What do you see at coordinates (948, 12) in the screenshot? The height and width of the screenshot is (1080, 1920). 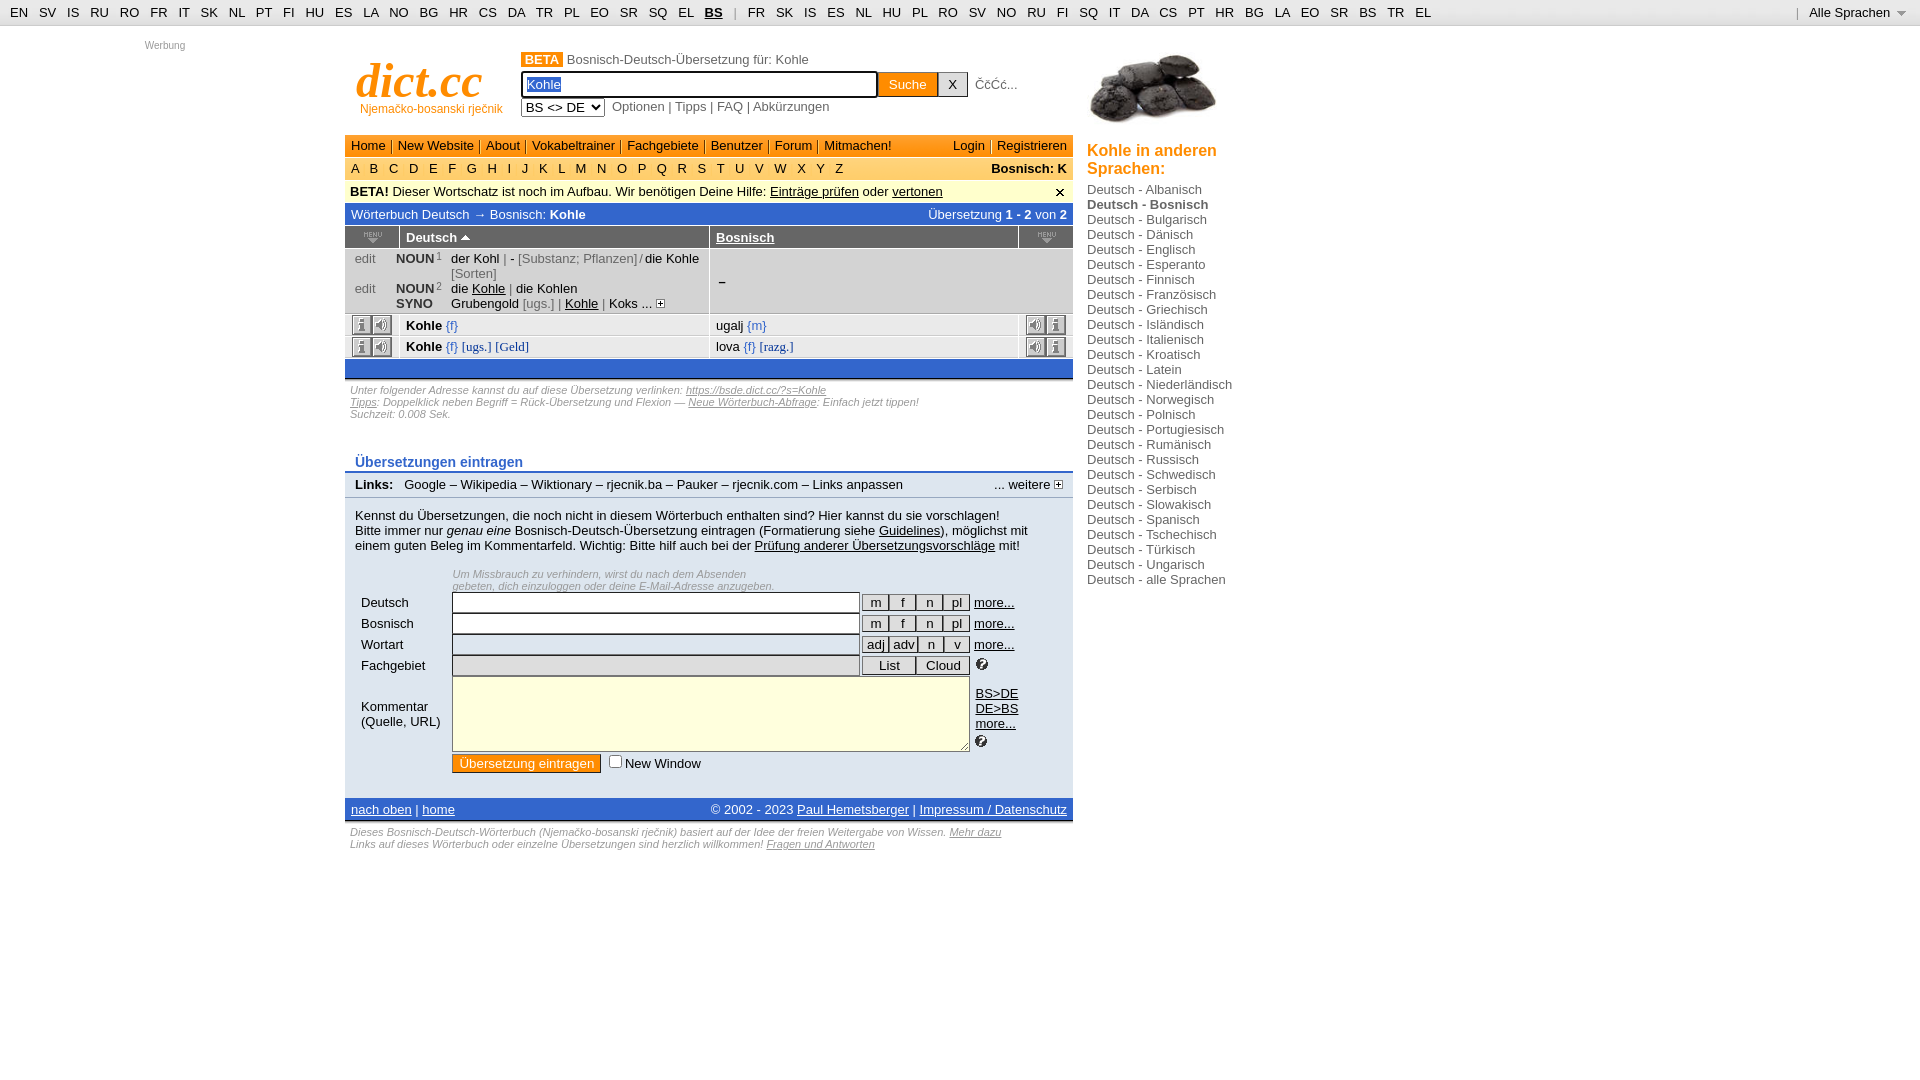 I see `RO` at bounding box center [948, 12].